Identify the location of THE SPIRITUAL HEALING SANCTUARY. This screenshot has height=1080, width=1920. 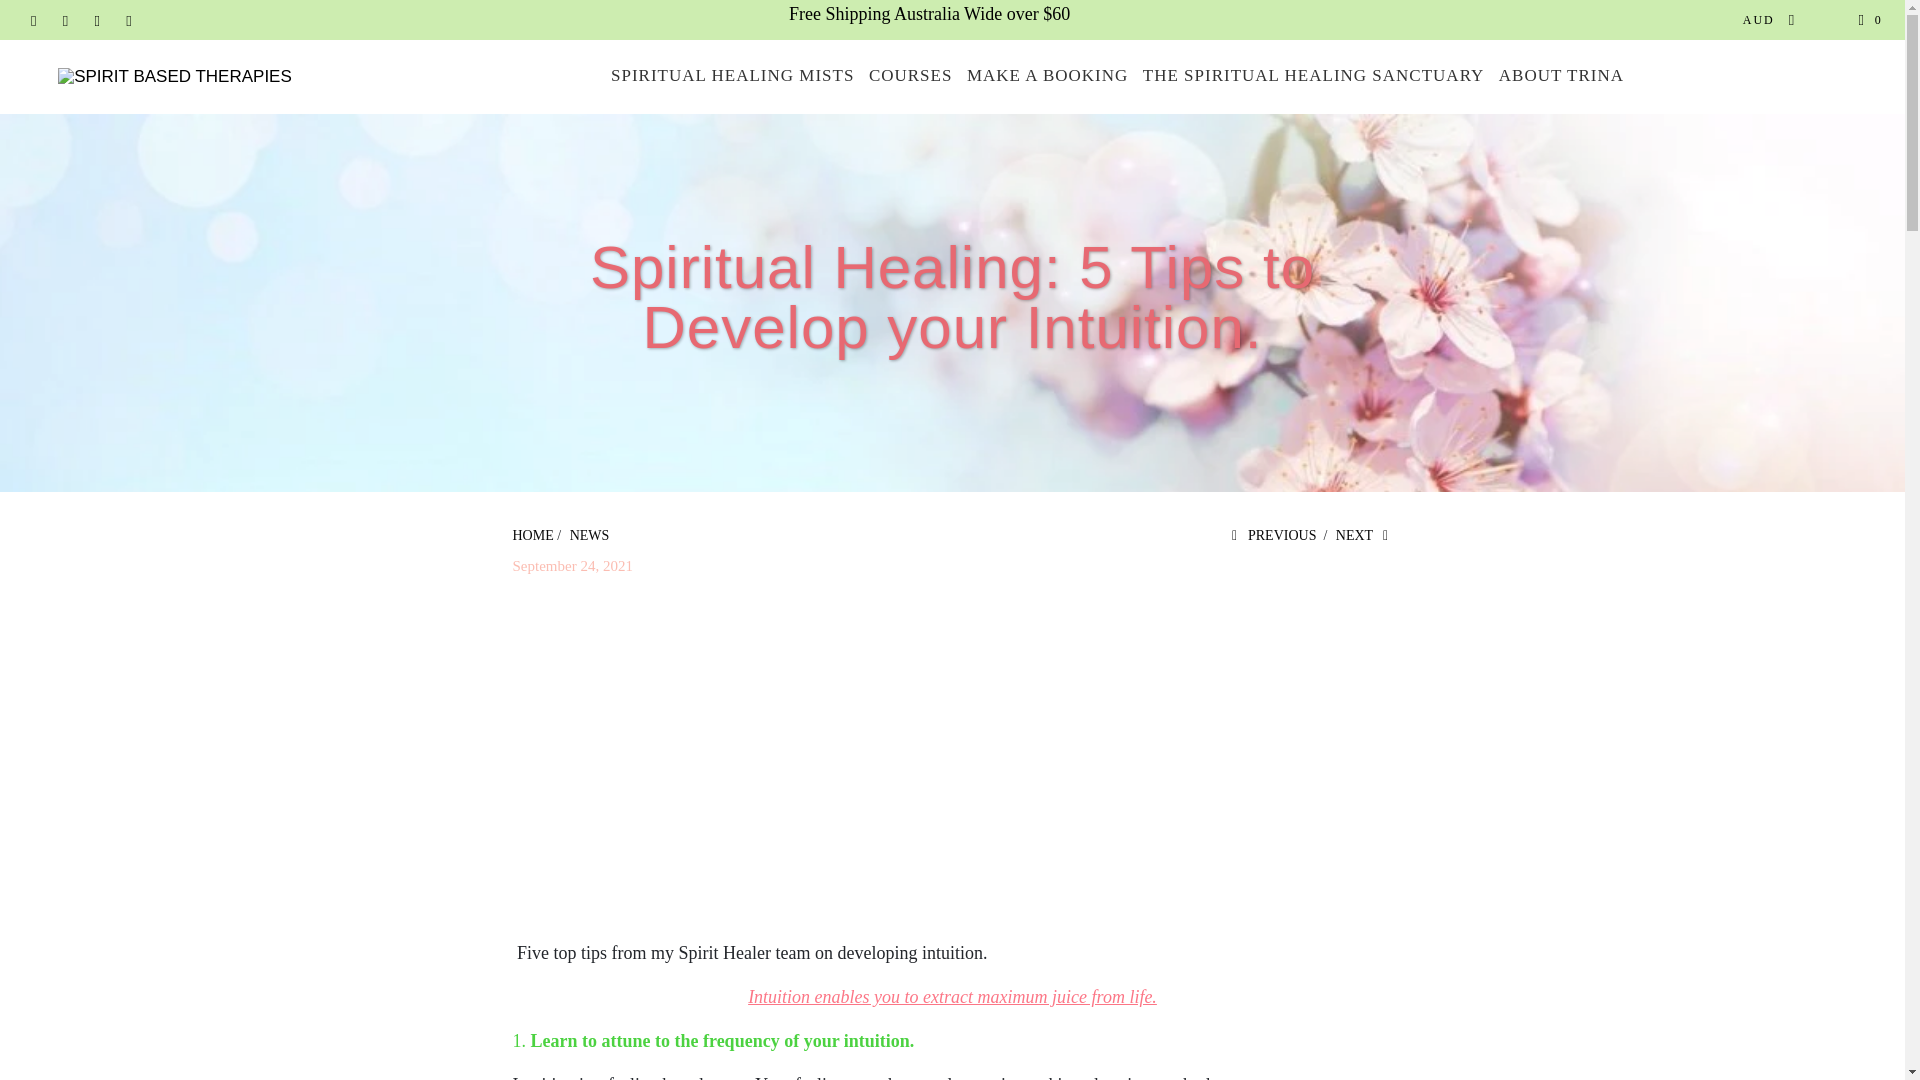
(1313, 76).